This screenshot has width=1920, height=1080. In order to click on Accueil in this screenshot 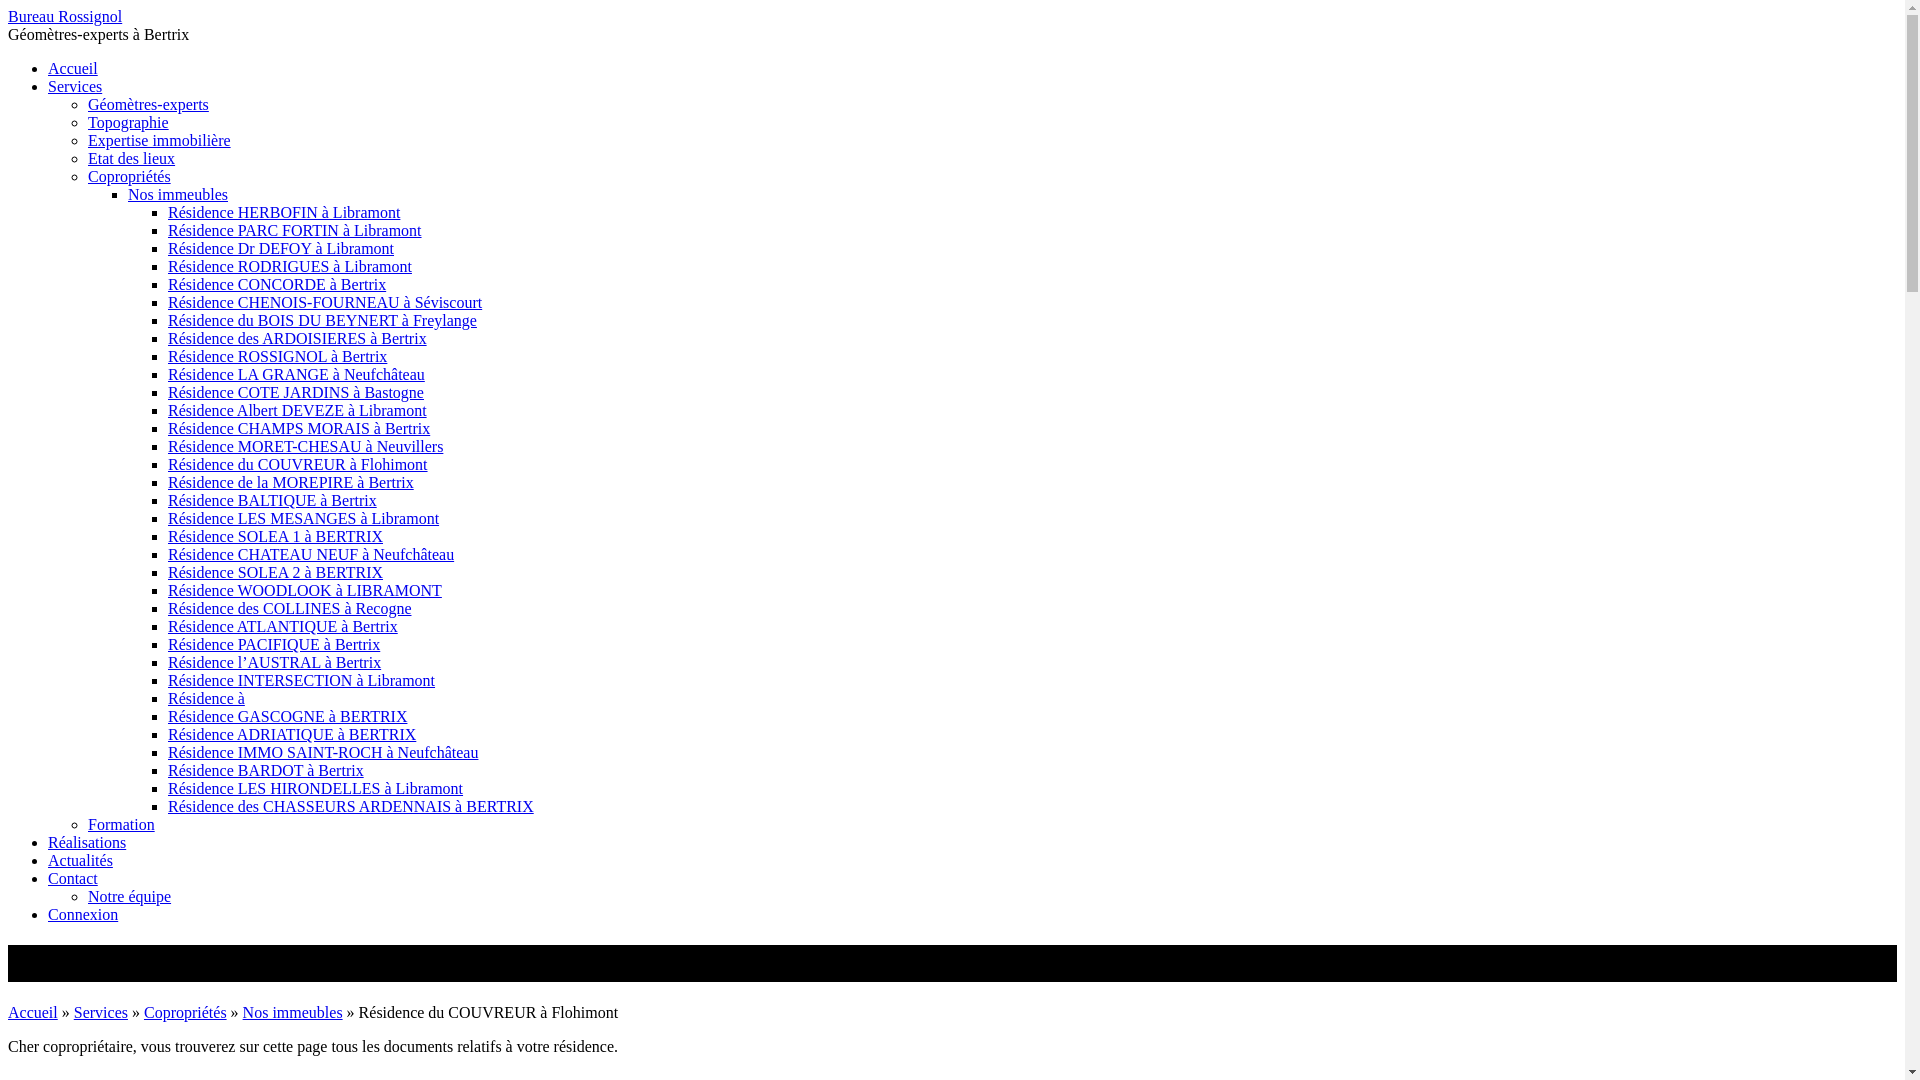, I will do `click(73, 68)`.